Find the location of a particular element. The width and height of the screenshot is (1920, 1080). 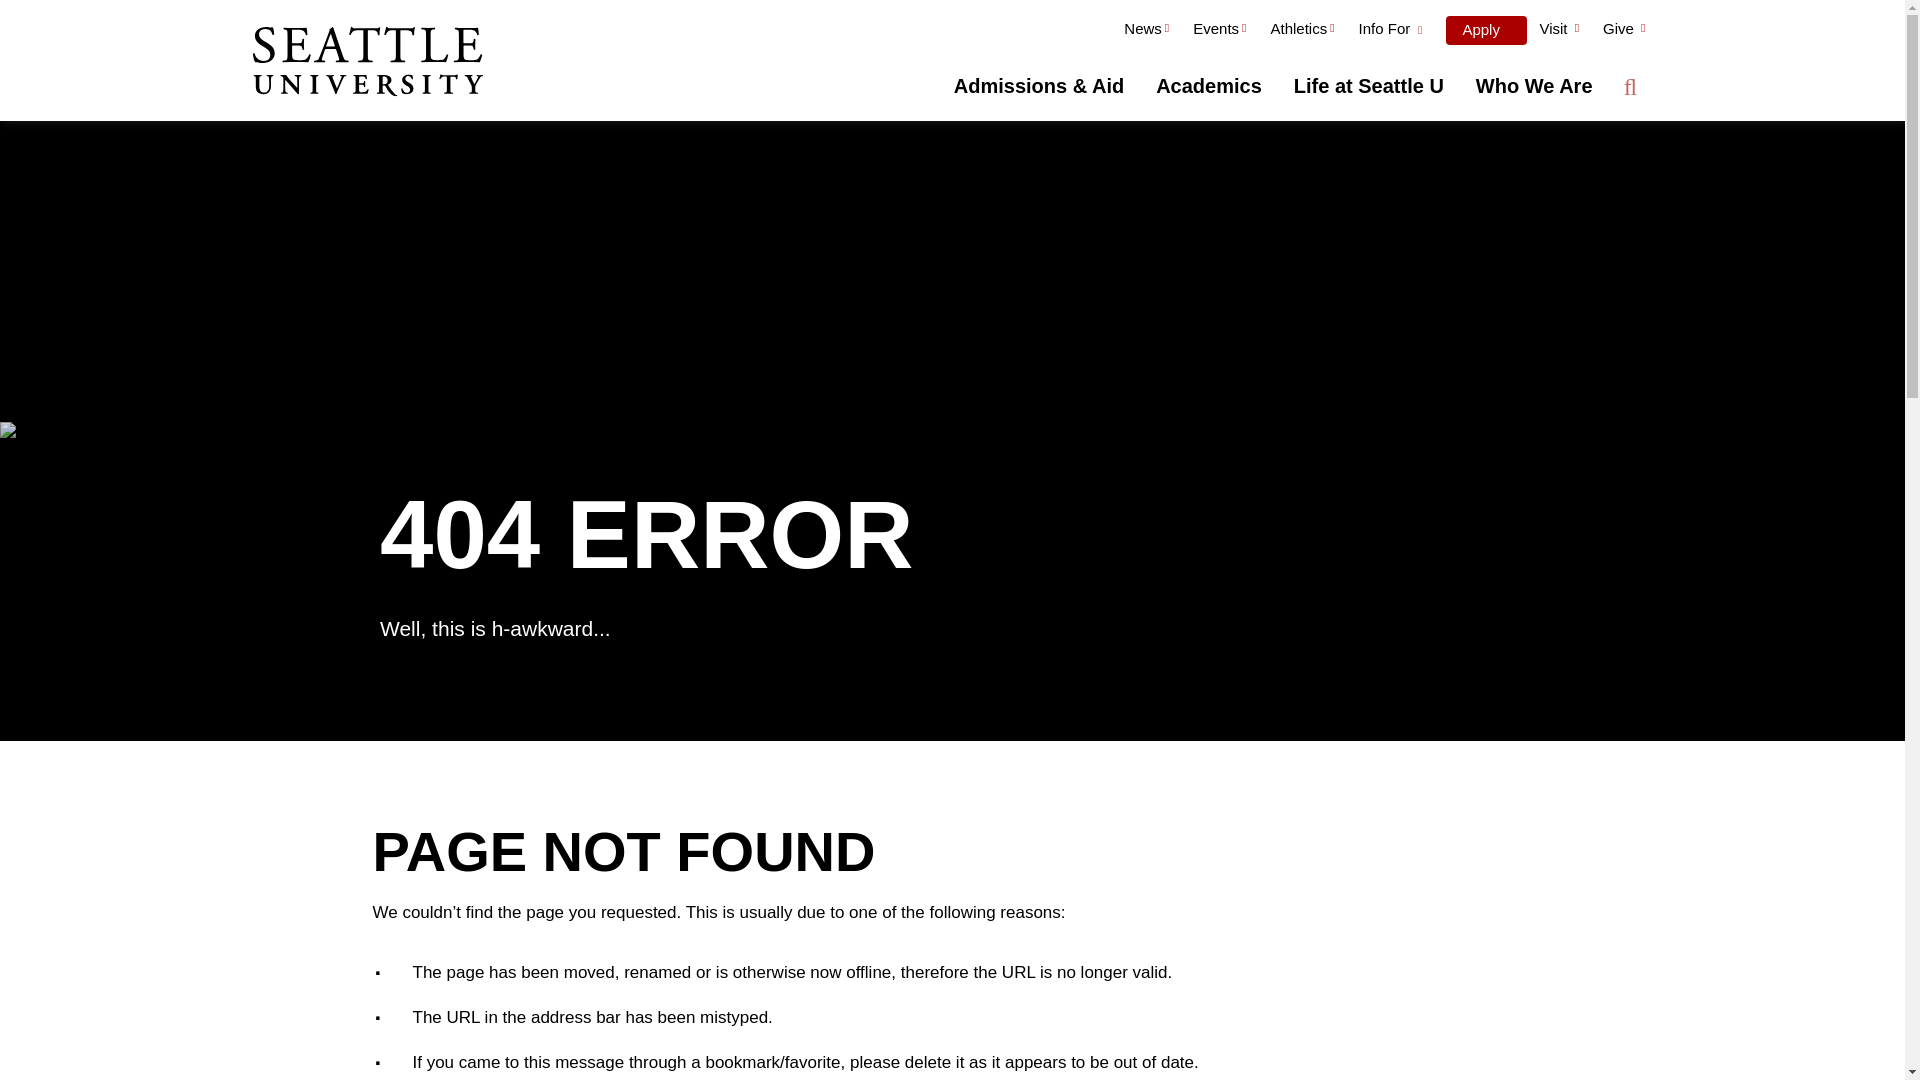

Give is located at coordinates (1624, 31).